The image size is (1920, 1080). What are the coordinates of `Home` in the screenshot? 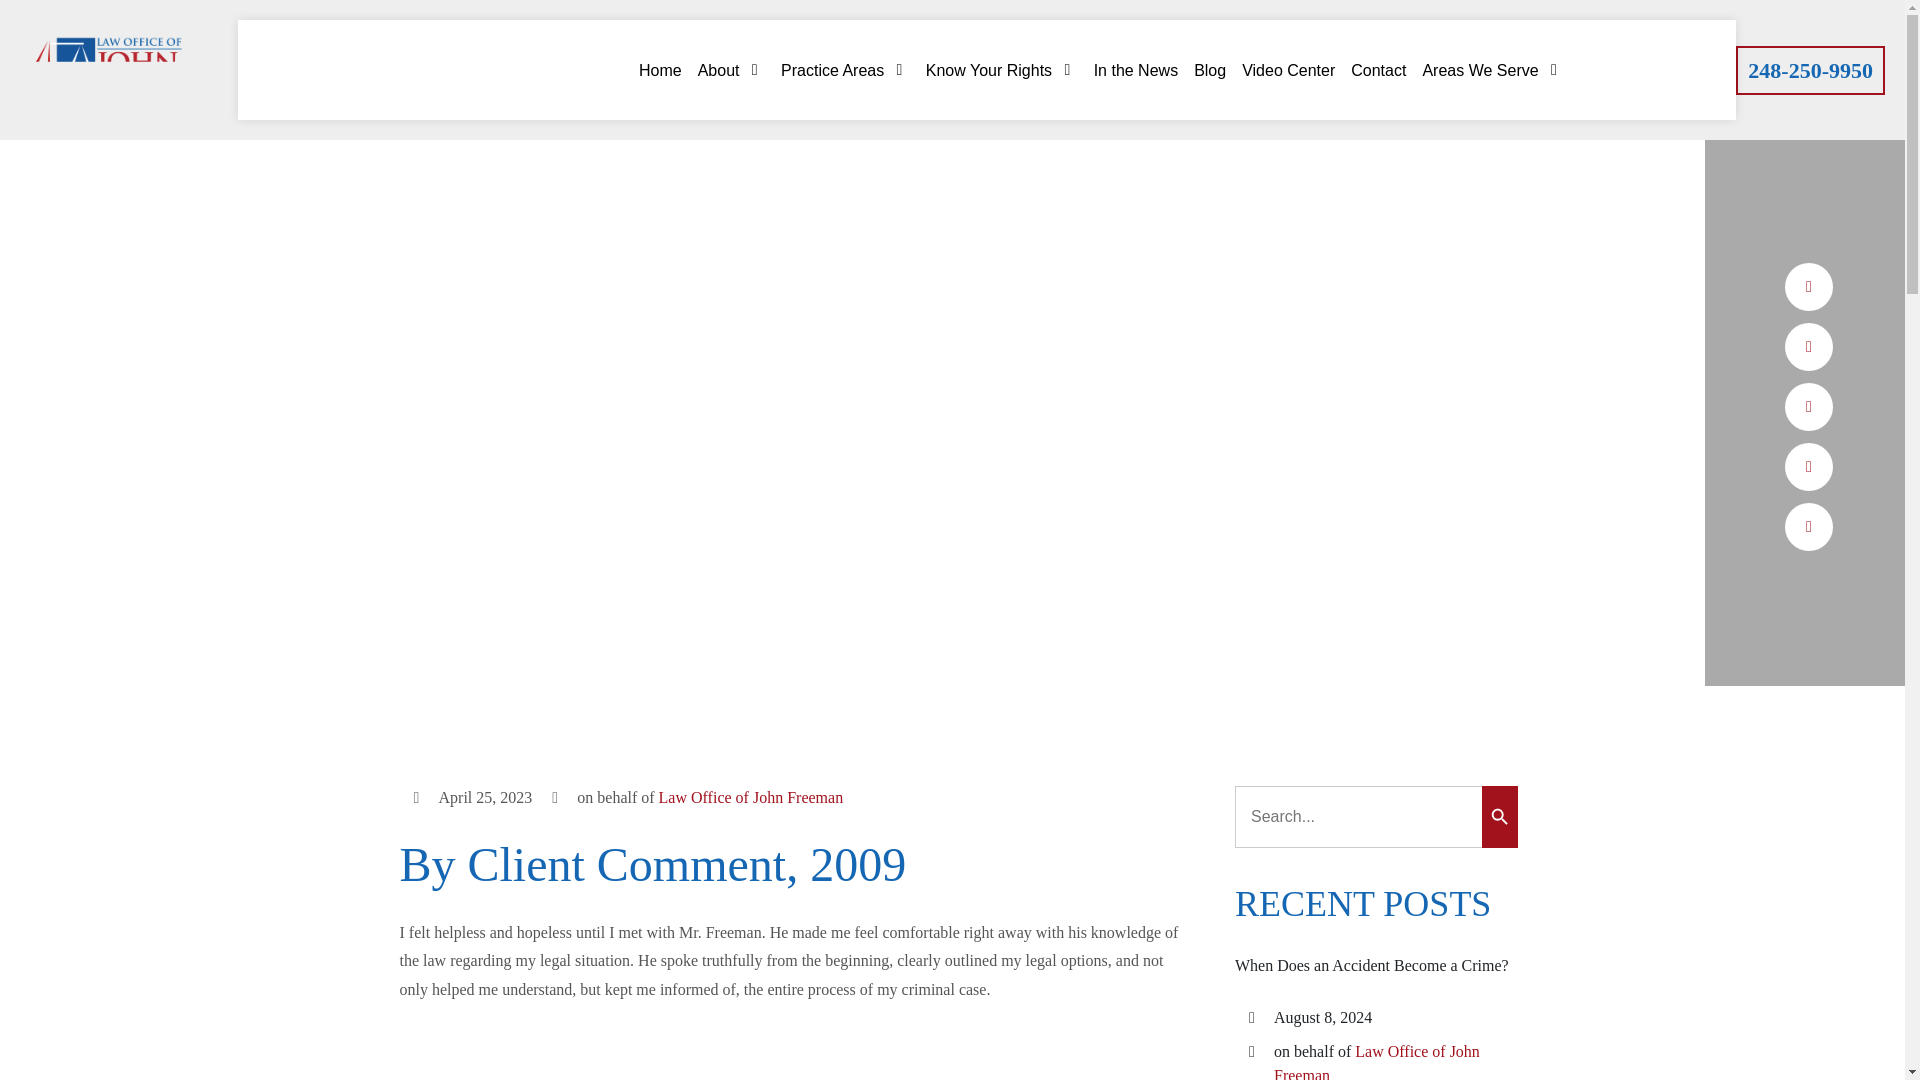 It's located at (660, 70).